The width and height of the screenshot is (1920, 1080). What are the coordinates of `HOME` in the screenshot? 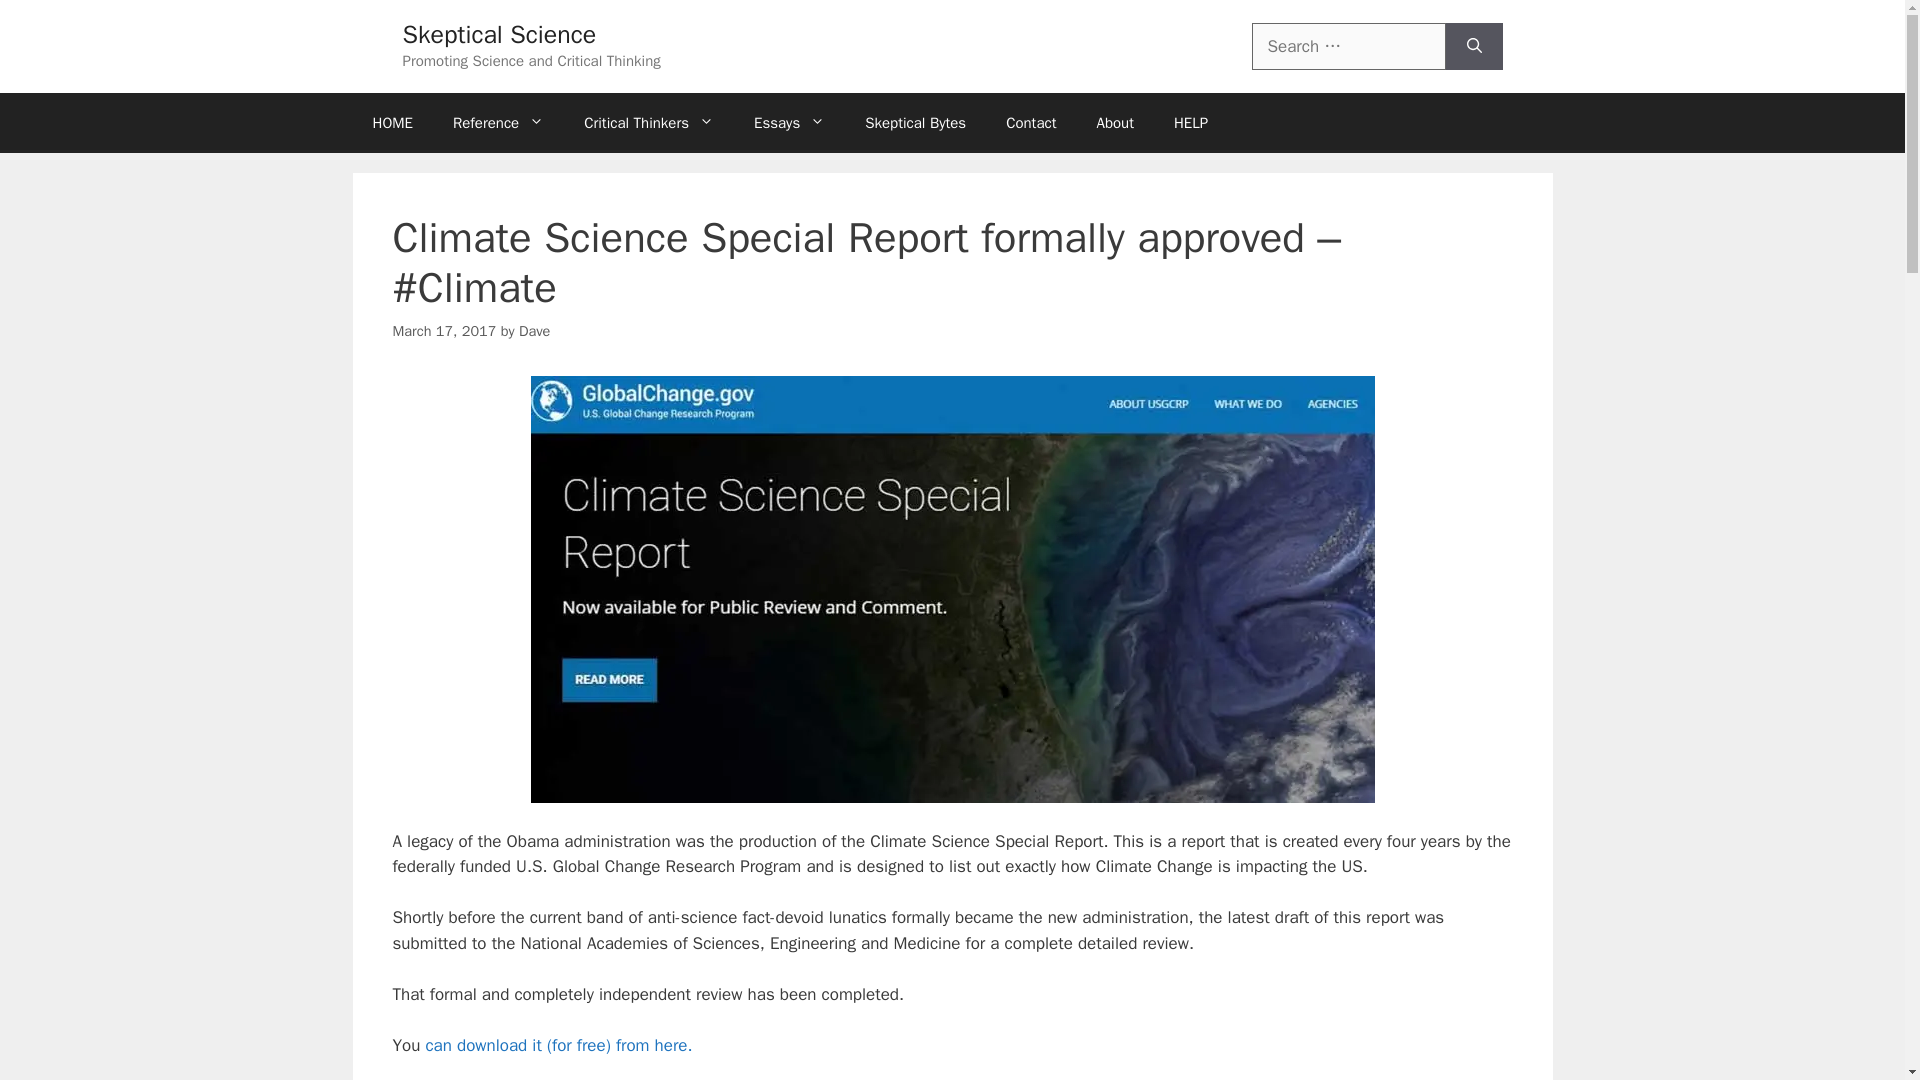 It's located at (392, 122).